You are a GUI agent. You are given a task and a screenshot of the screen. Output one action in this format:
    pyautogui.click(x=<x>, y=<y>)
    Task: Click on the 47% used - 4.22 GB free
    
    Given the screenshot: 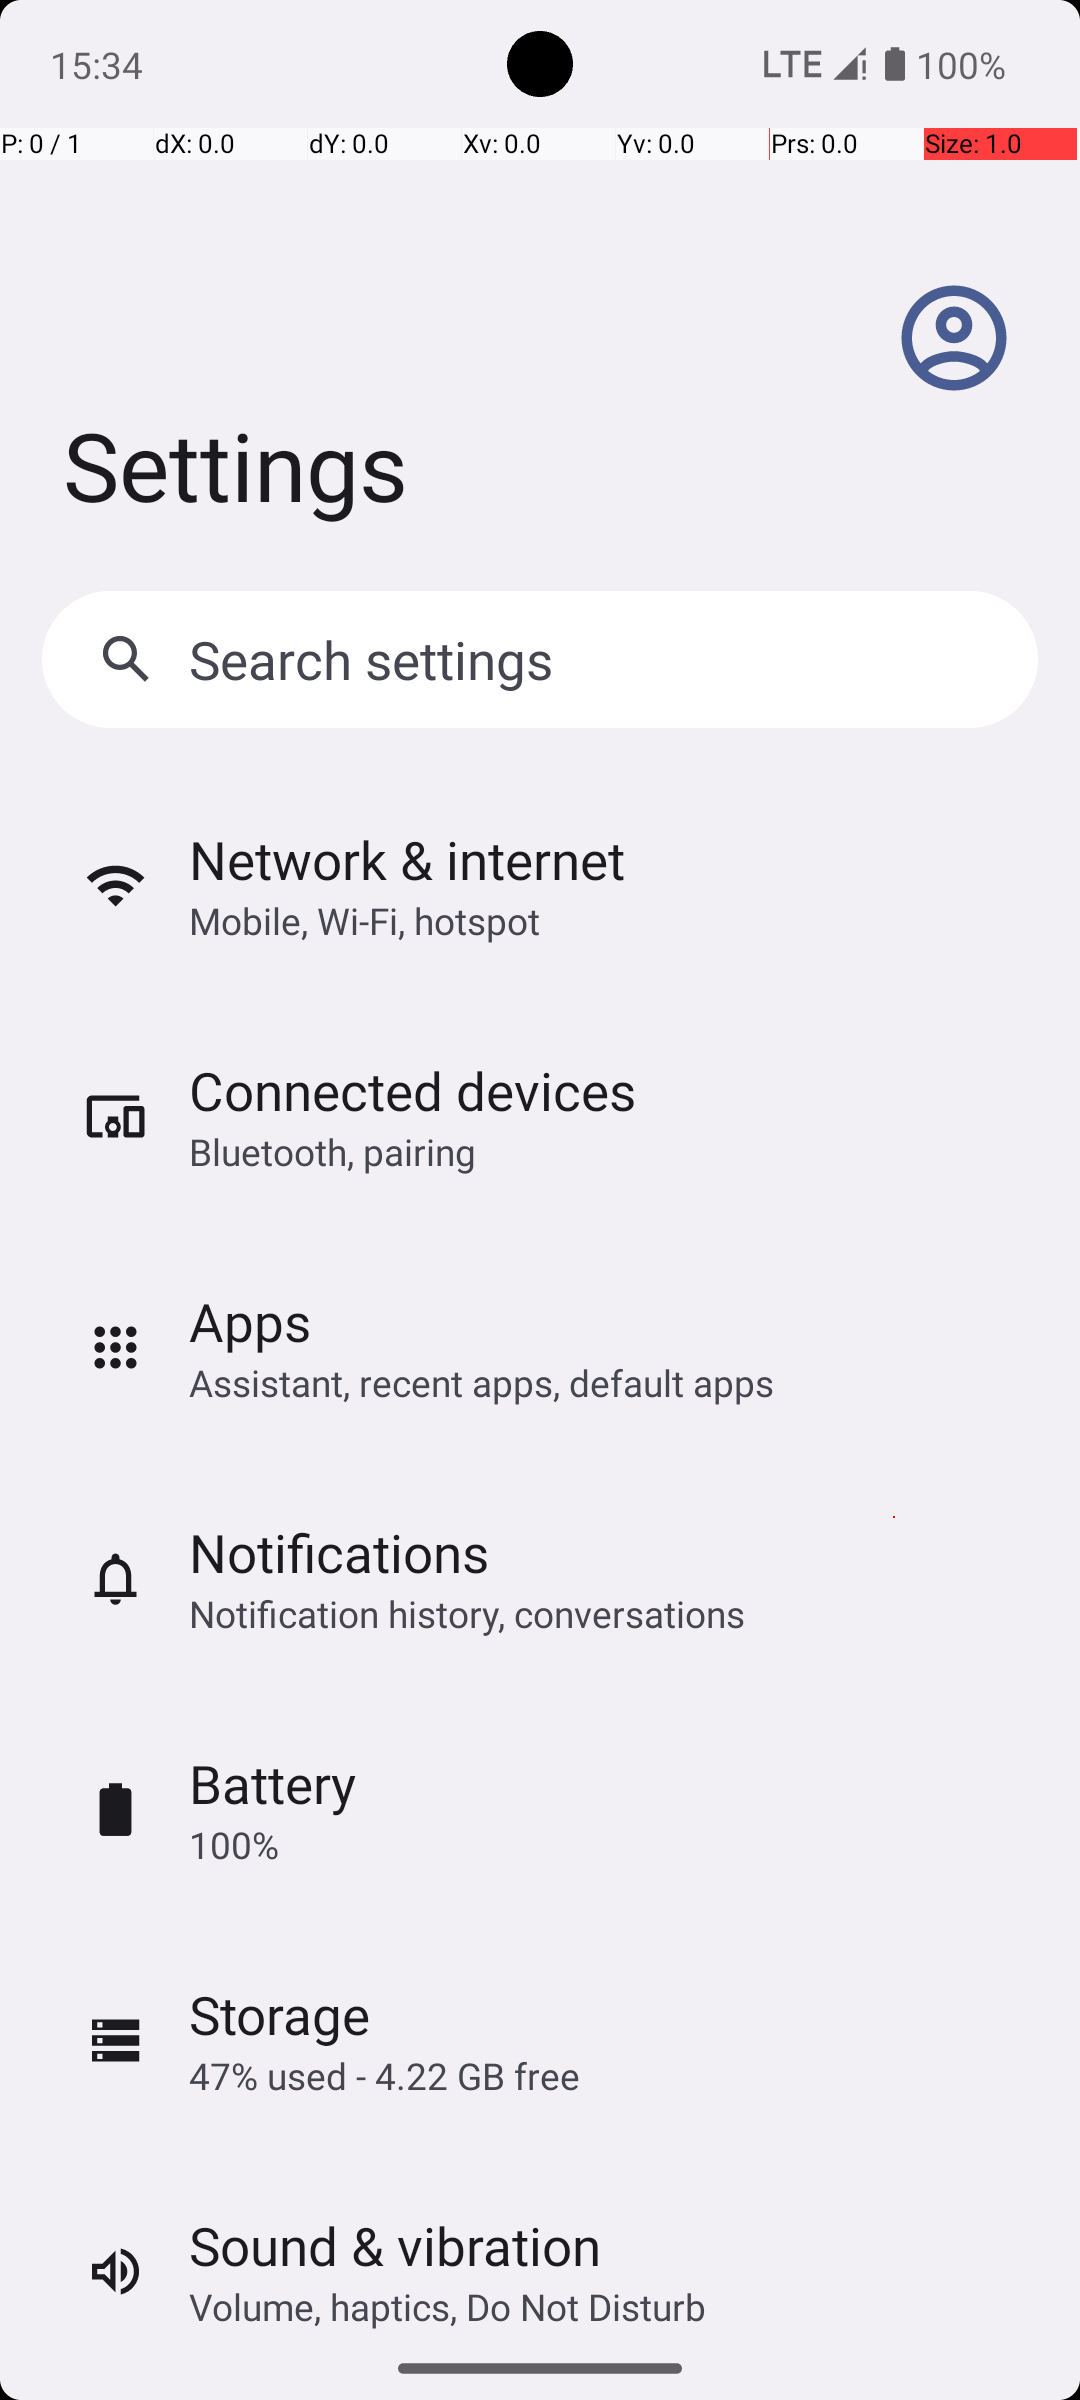 What is the action you would take?
    pyautogui.click(x=384, y=2076)
    